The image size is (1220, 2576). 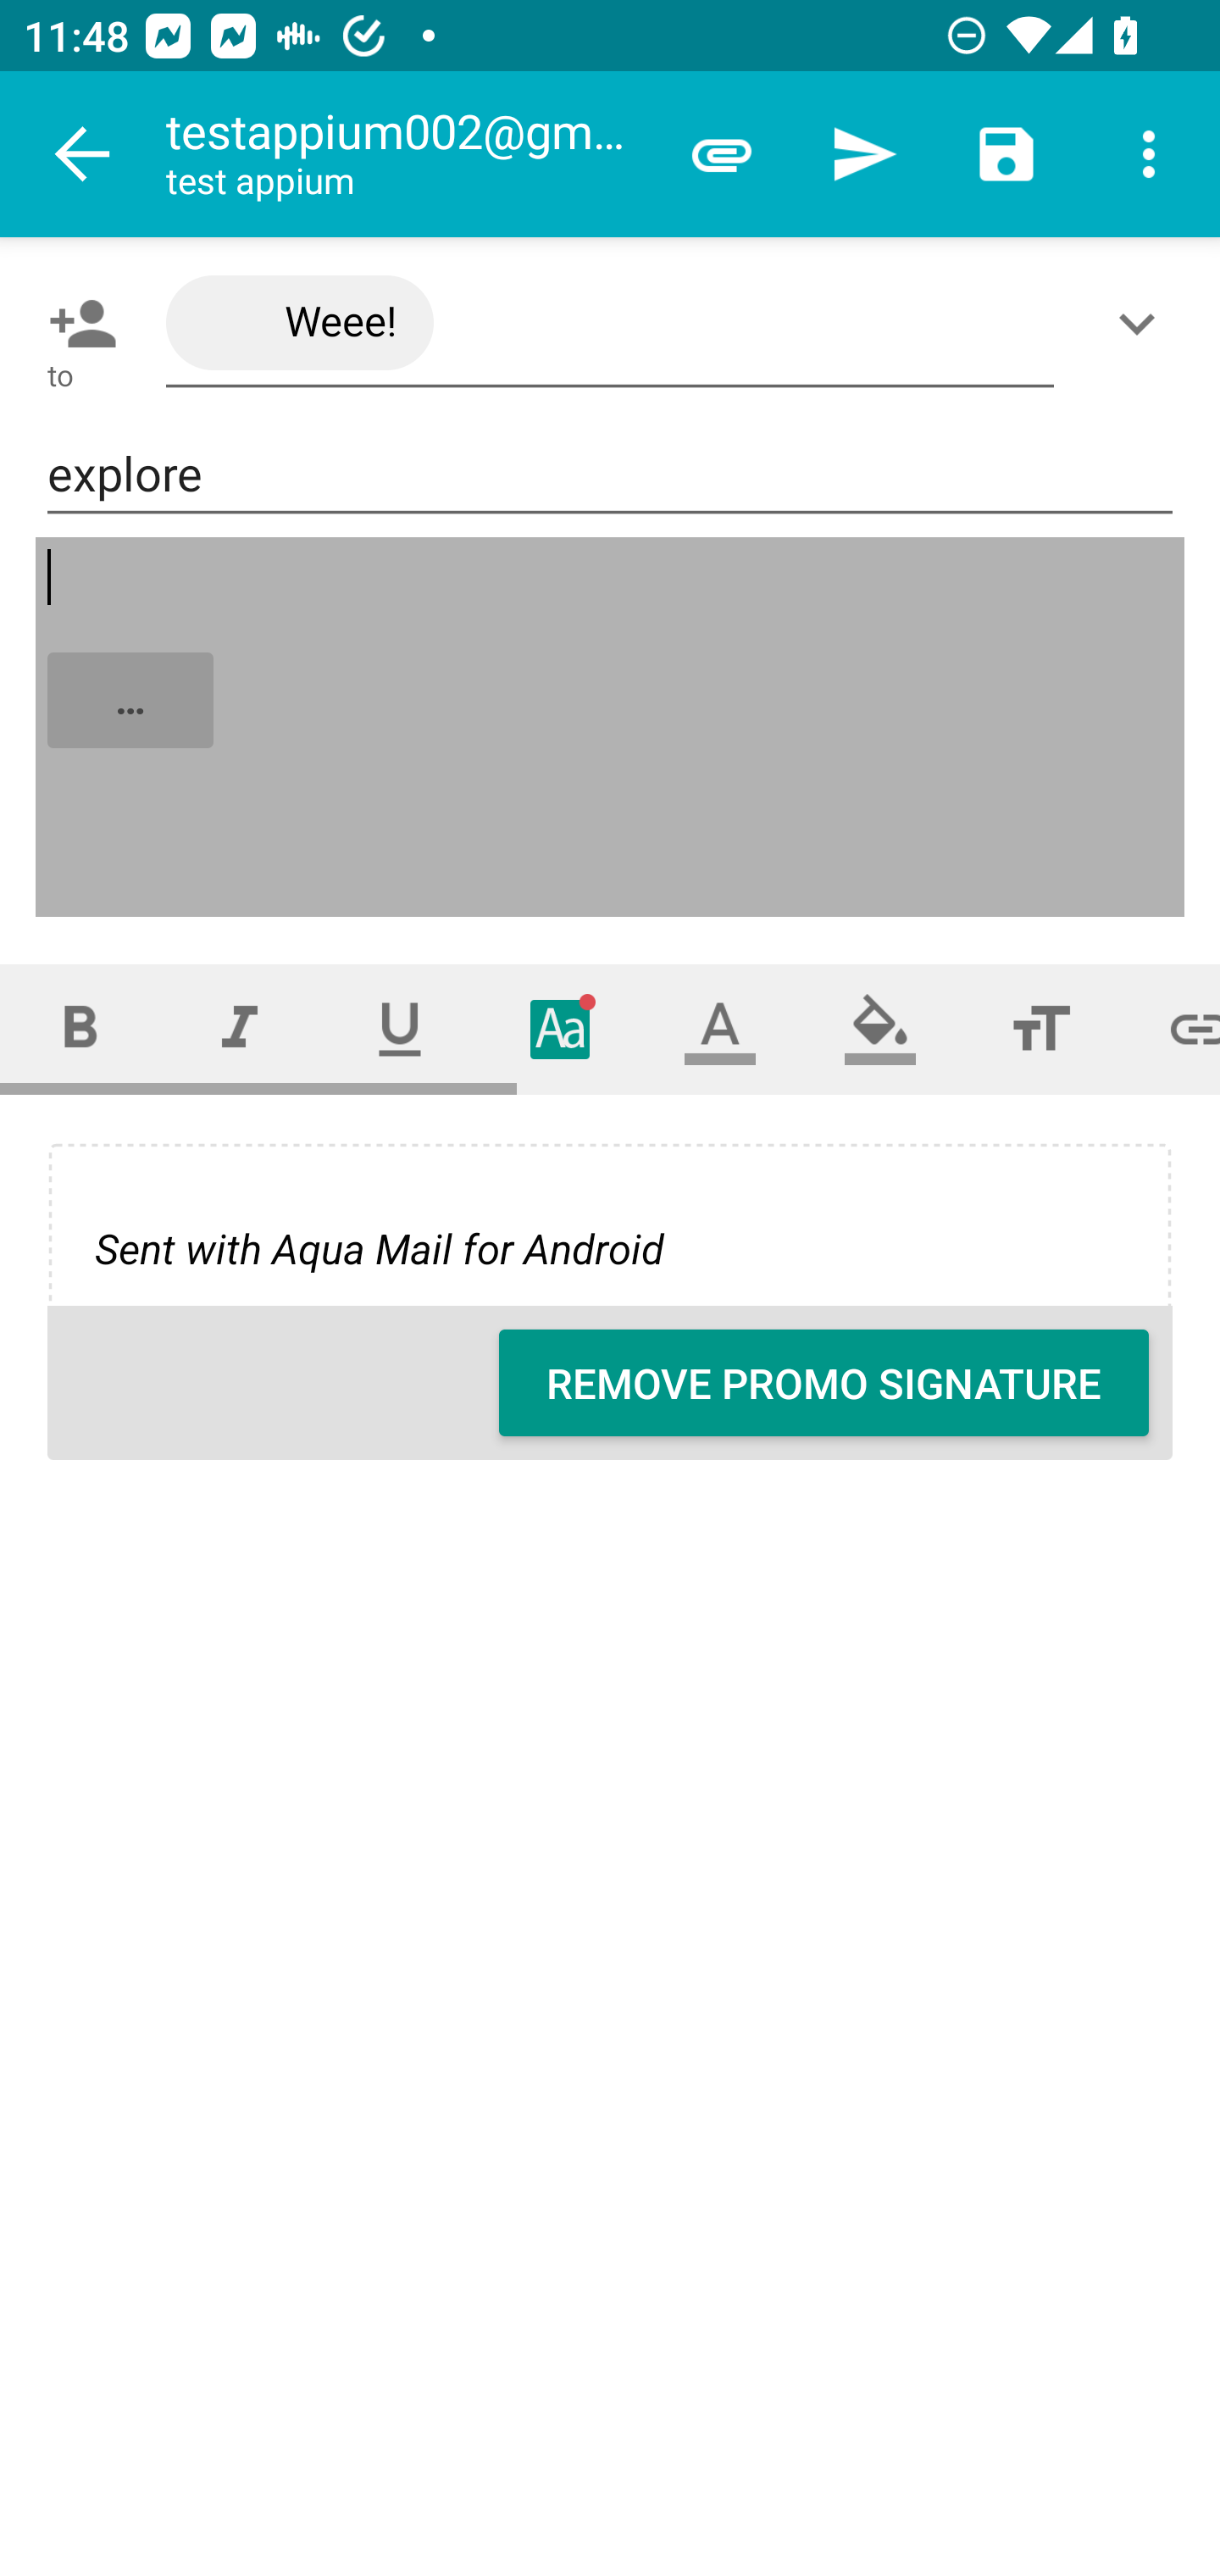 What do you see at coordinates (1143, 323) in the screenshot?
I see `Show/Add CC/BCC` at bounding box center [1143, 323].